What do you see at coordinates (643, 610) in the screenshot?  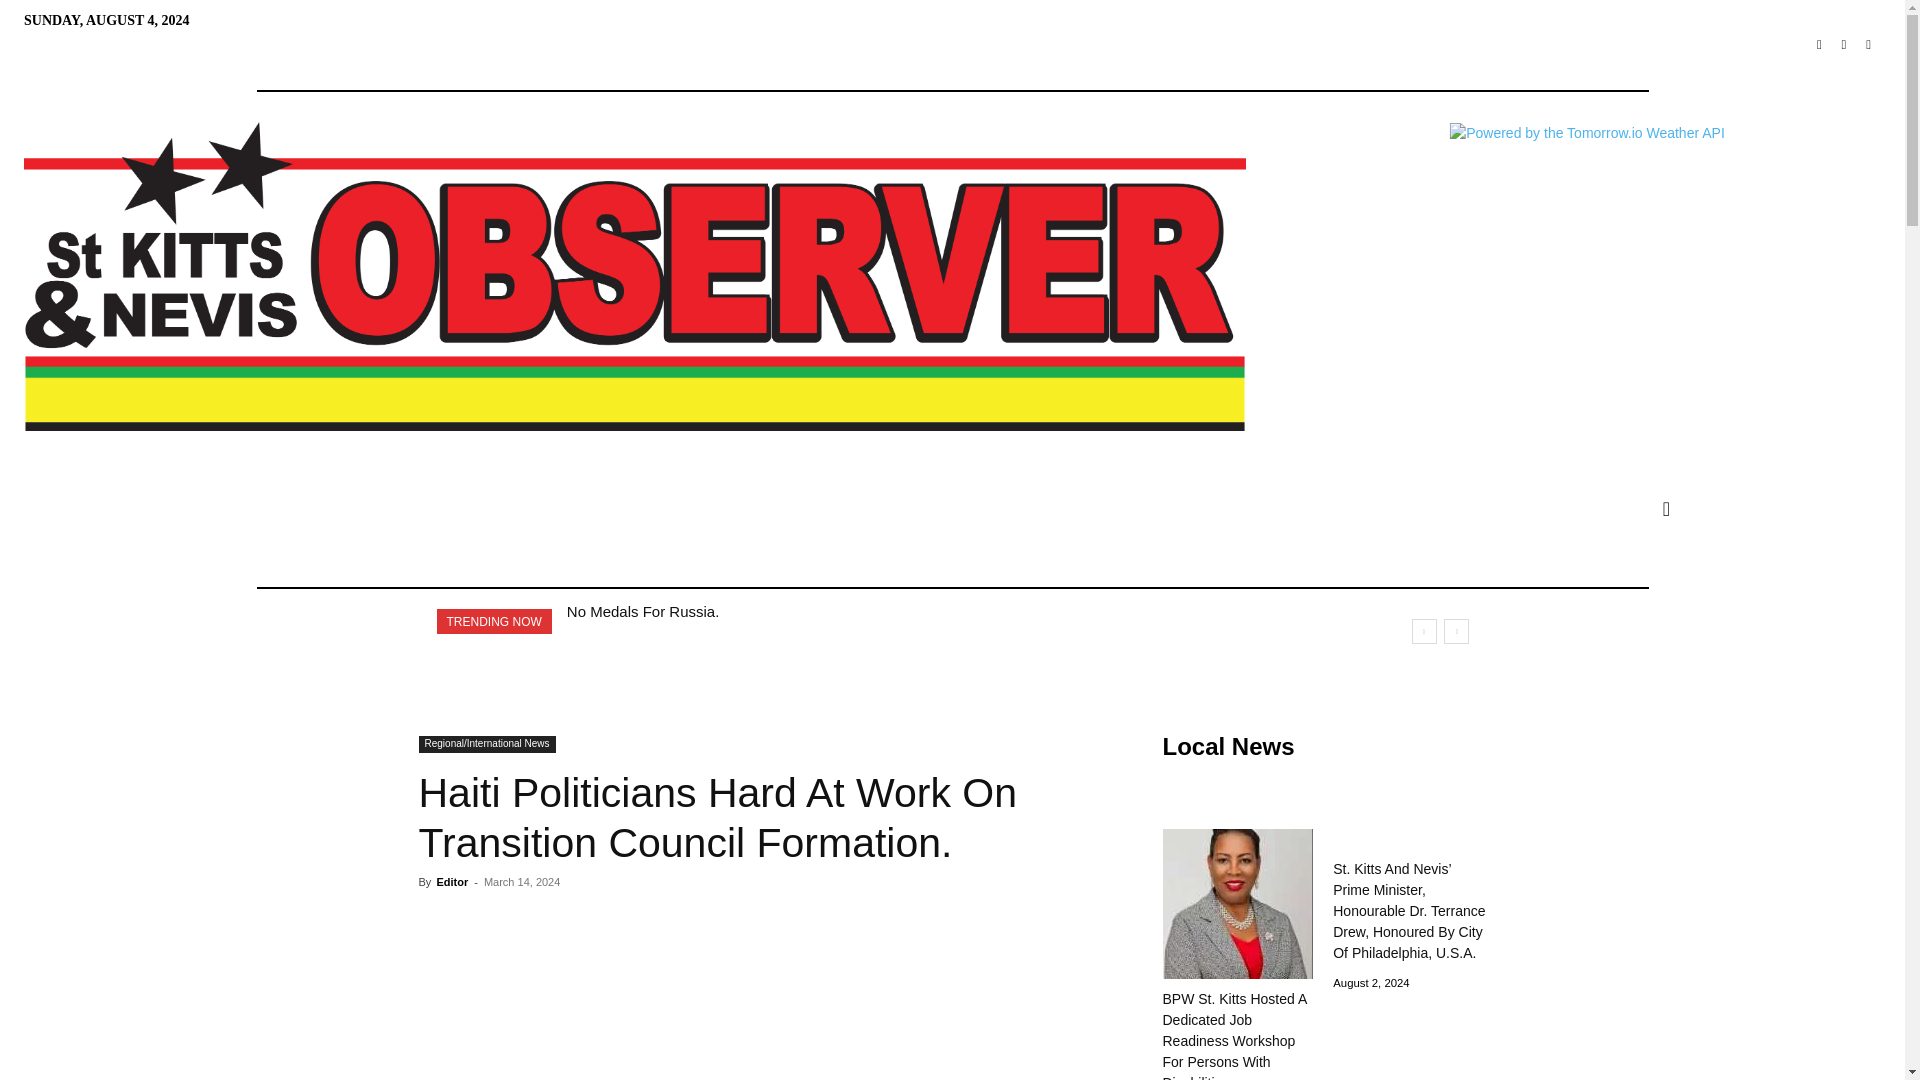 I see `No Medals For Russia.` at bounding box center [643, 610].